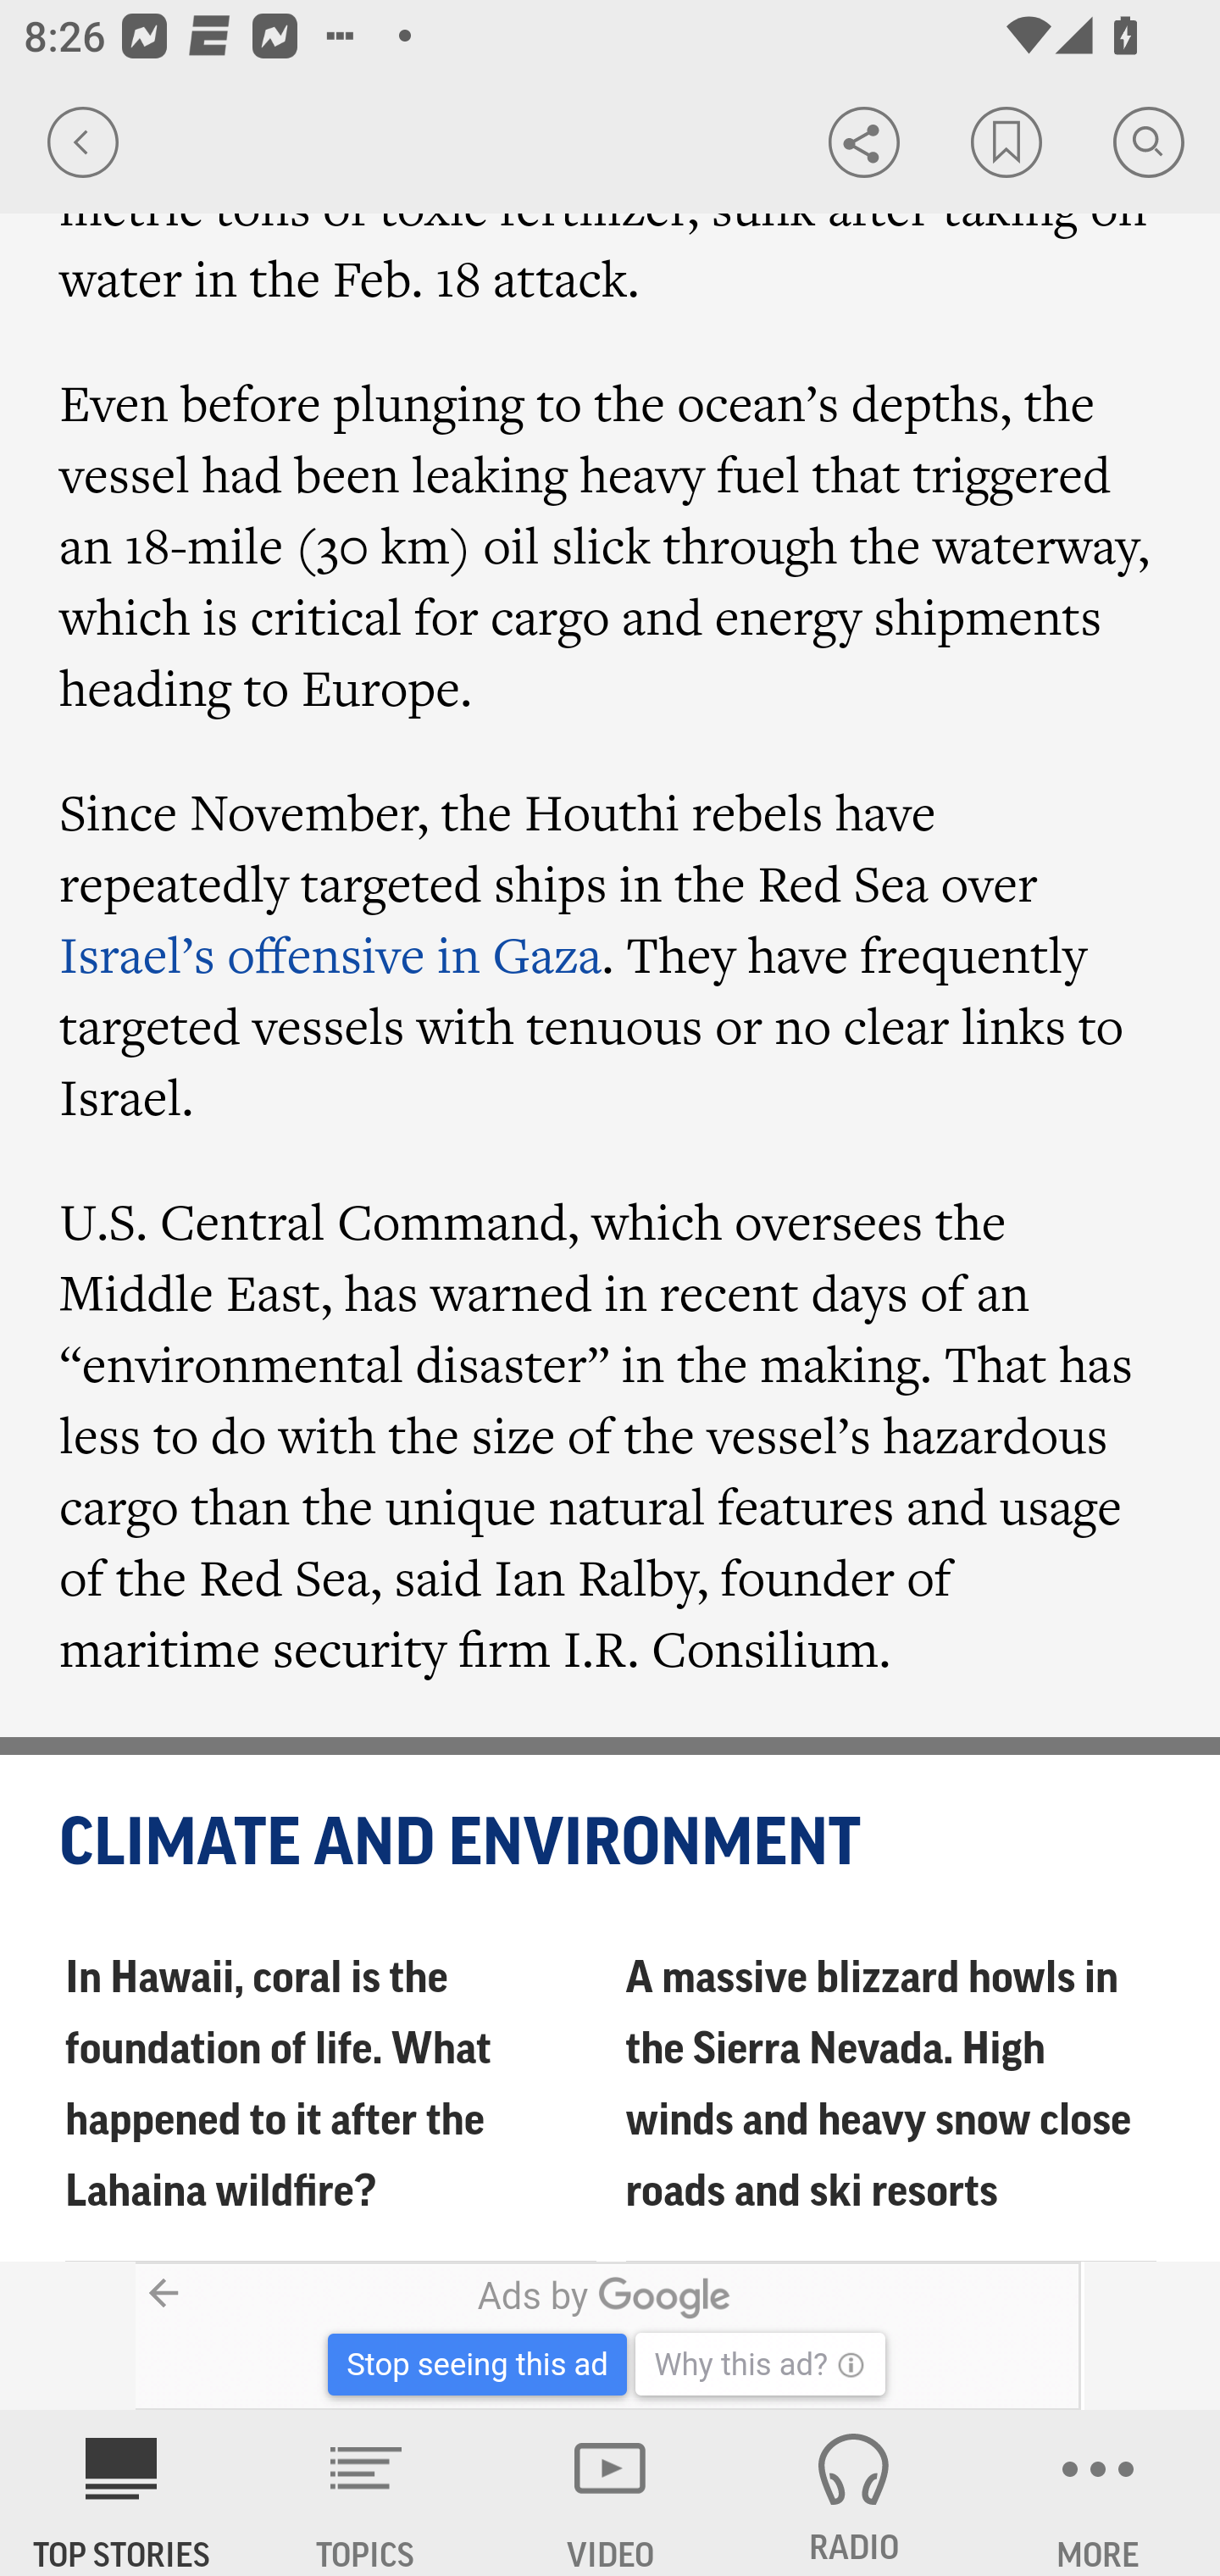  I want to click on VIDEO, so click(610, 2493).